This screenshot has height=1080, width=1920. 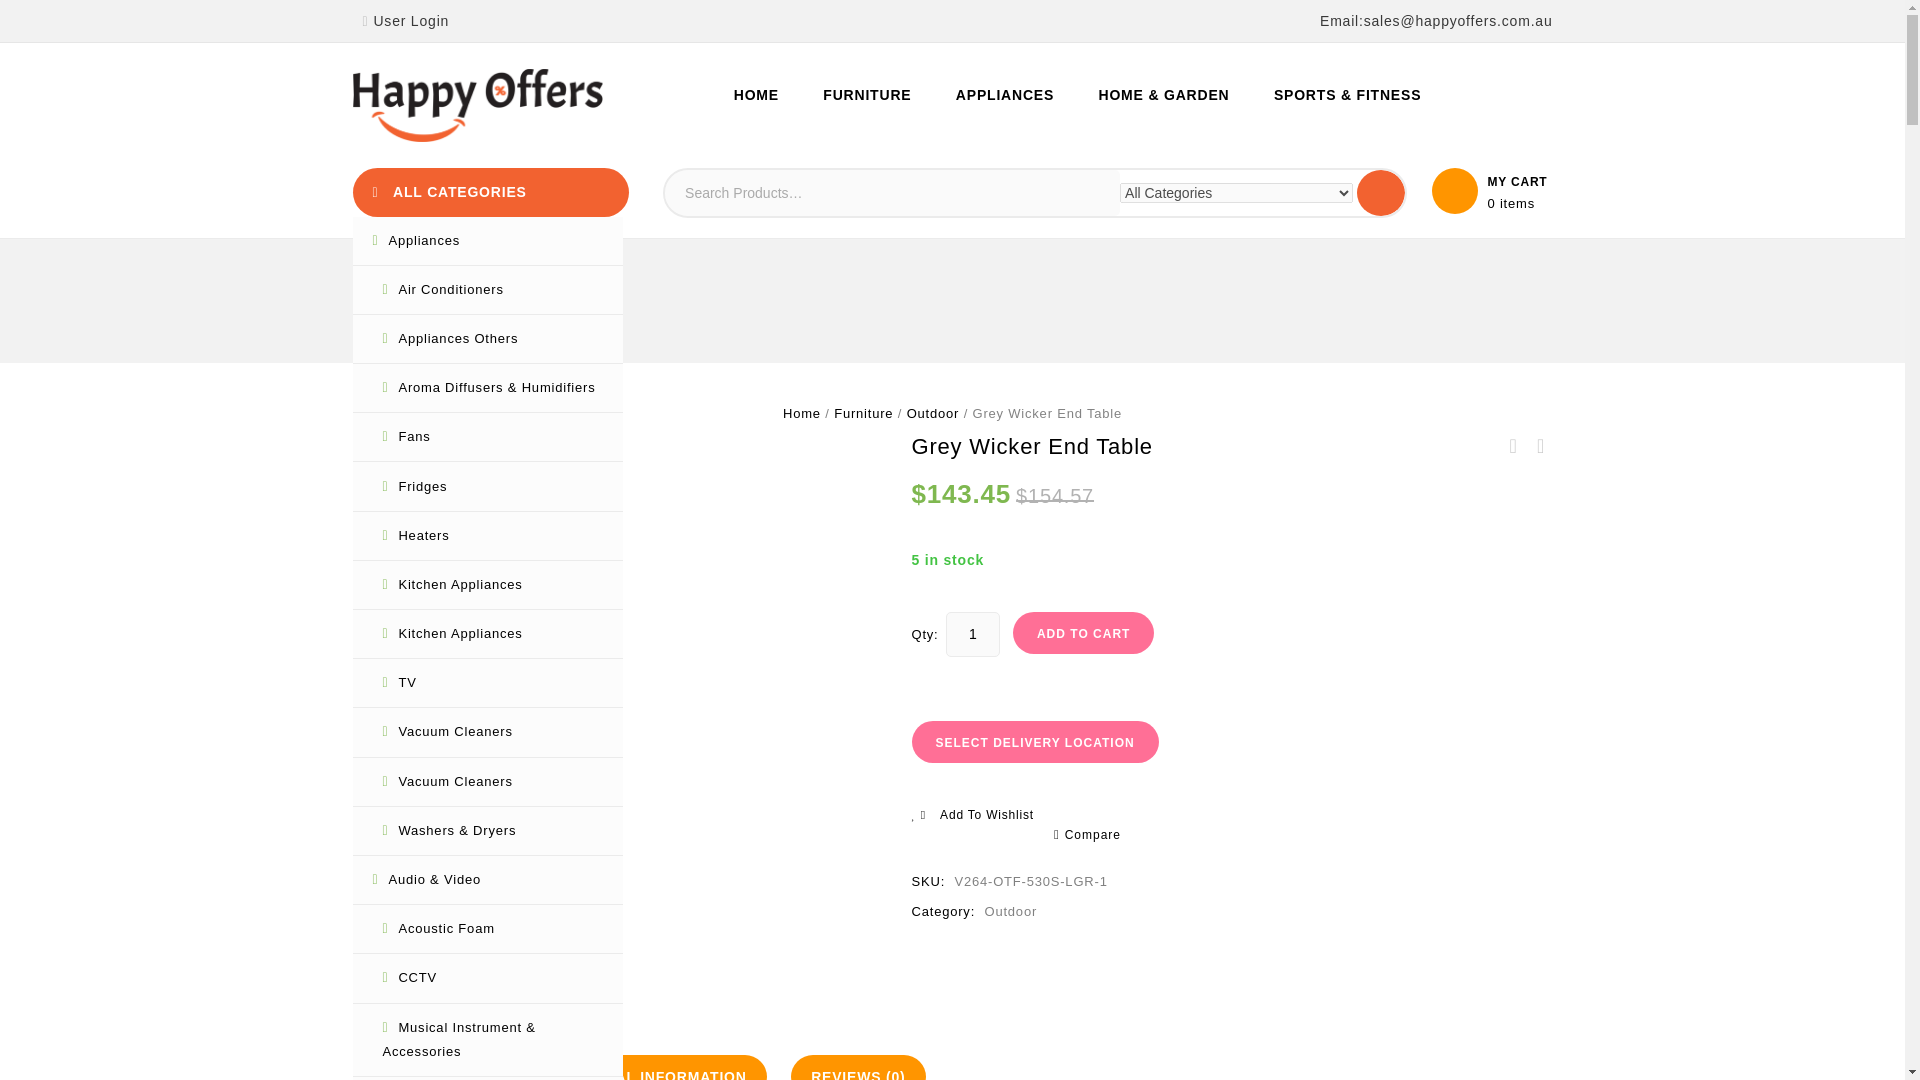 What do you see at coordinates (404, 20) in the screenshot?
I see `User Login` at bounding box center [404, 20].